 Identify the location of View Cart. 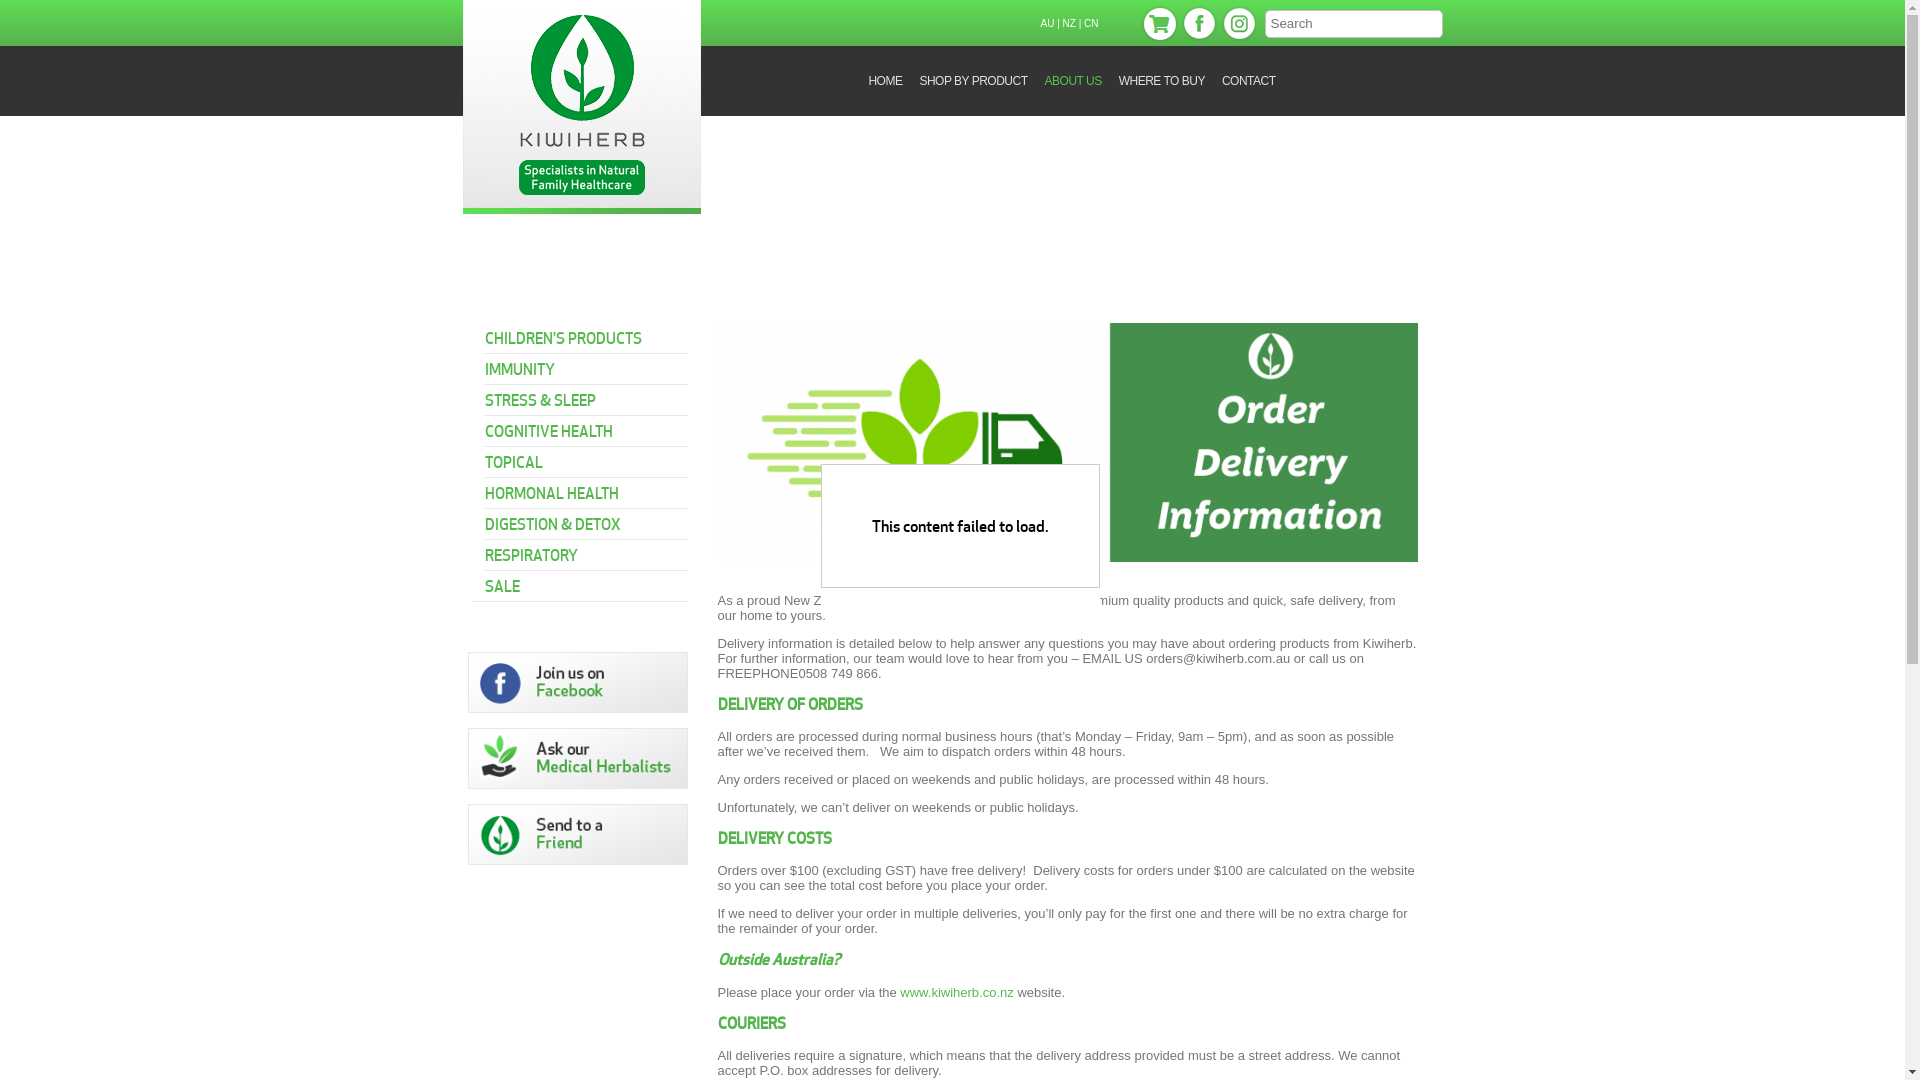
(1158, 24).